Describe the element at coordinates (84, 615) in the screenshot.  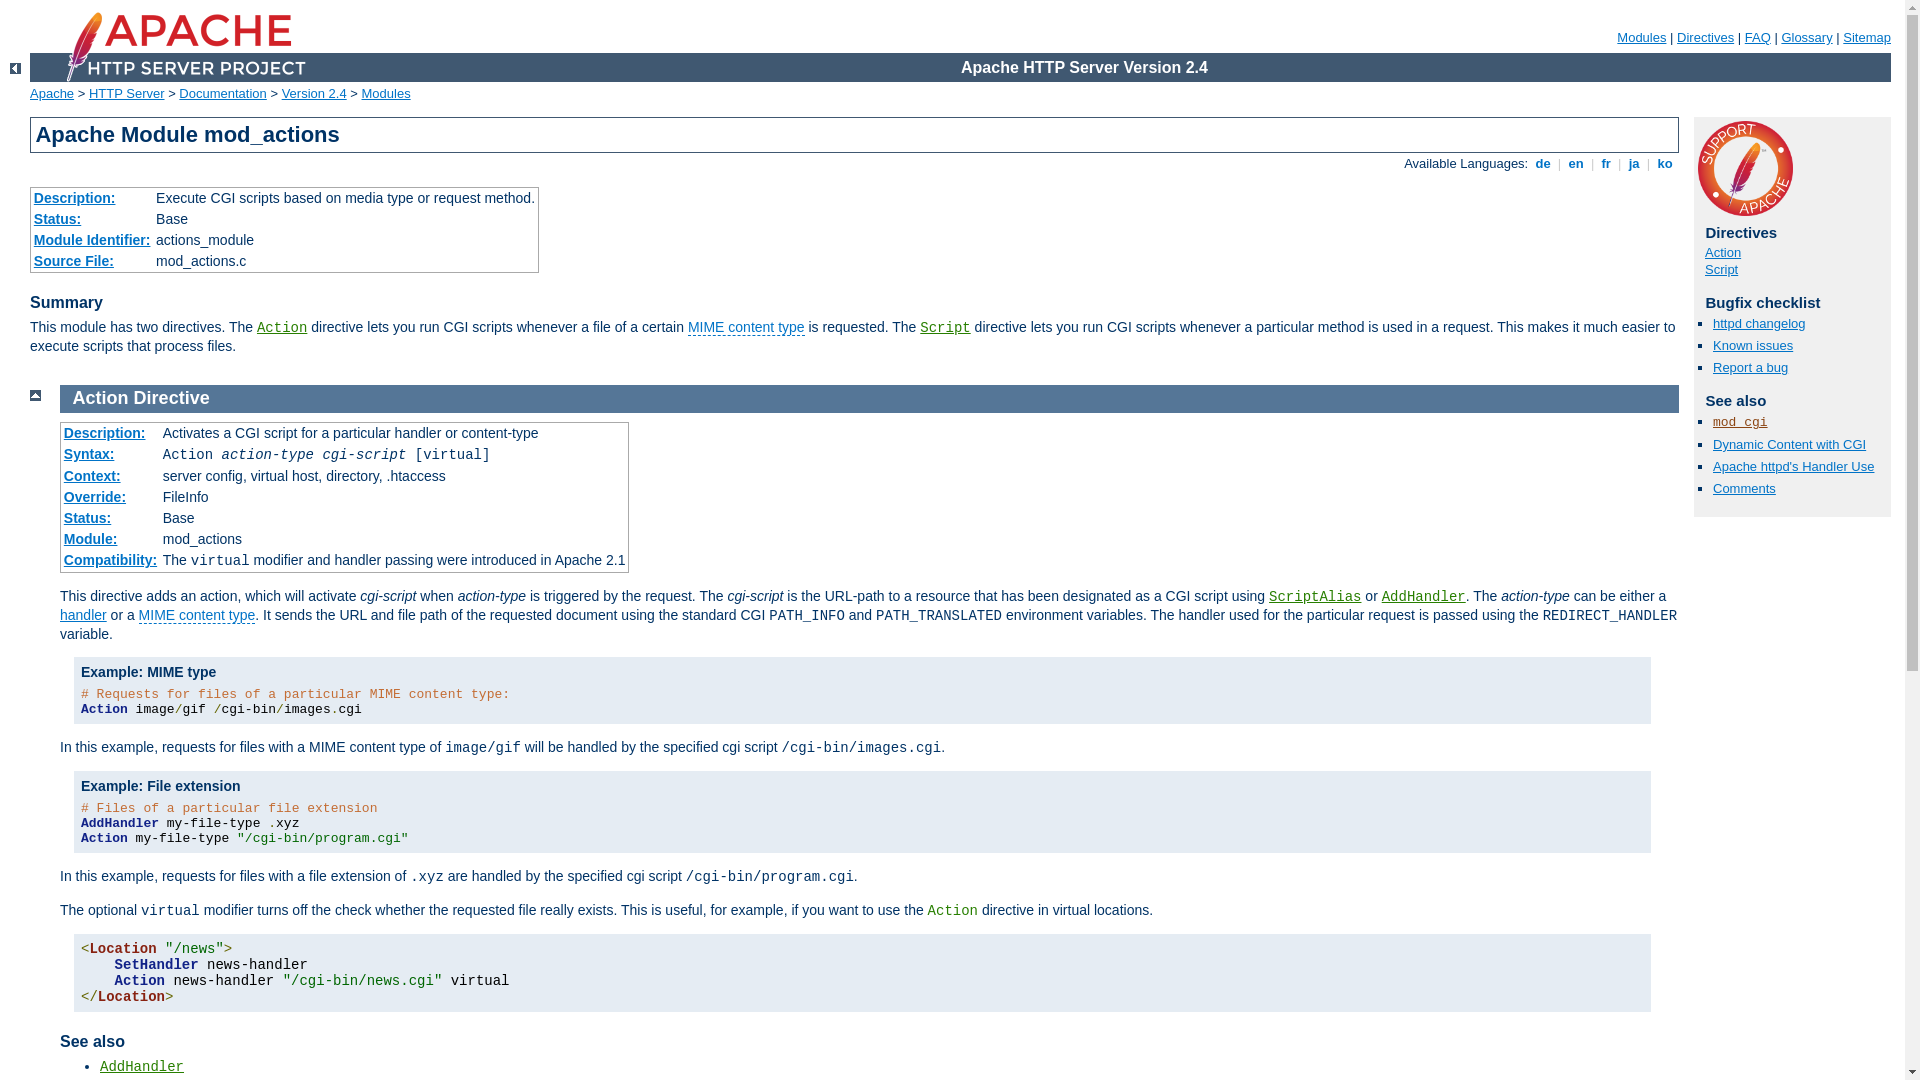
I see `handler` at that location.